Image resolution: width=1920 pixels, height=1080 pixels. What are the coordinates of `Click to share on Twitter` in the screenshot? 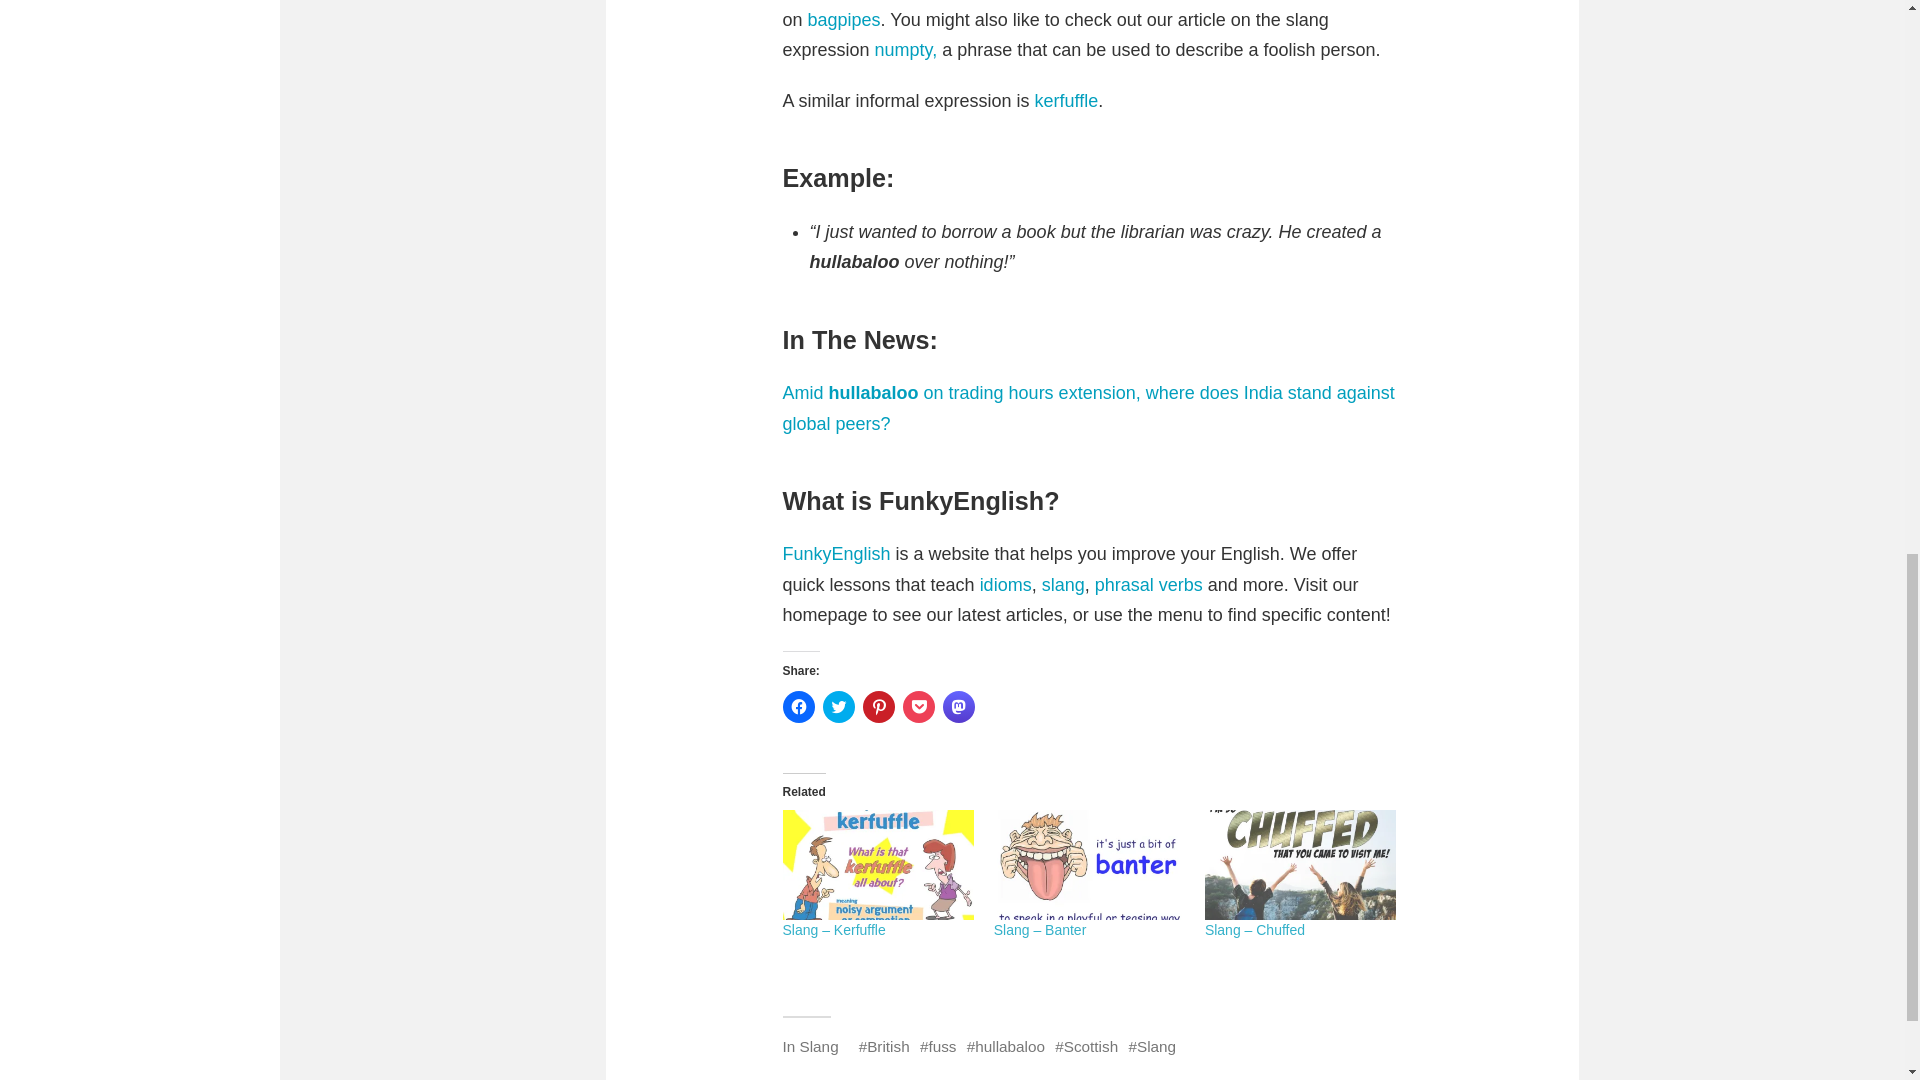 It's located at (838, 706).